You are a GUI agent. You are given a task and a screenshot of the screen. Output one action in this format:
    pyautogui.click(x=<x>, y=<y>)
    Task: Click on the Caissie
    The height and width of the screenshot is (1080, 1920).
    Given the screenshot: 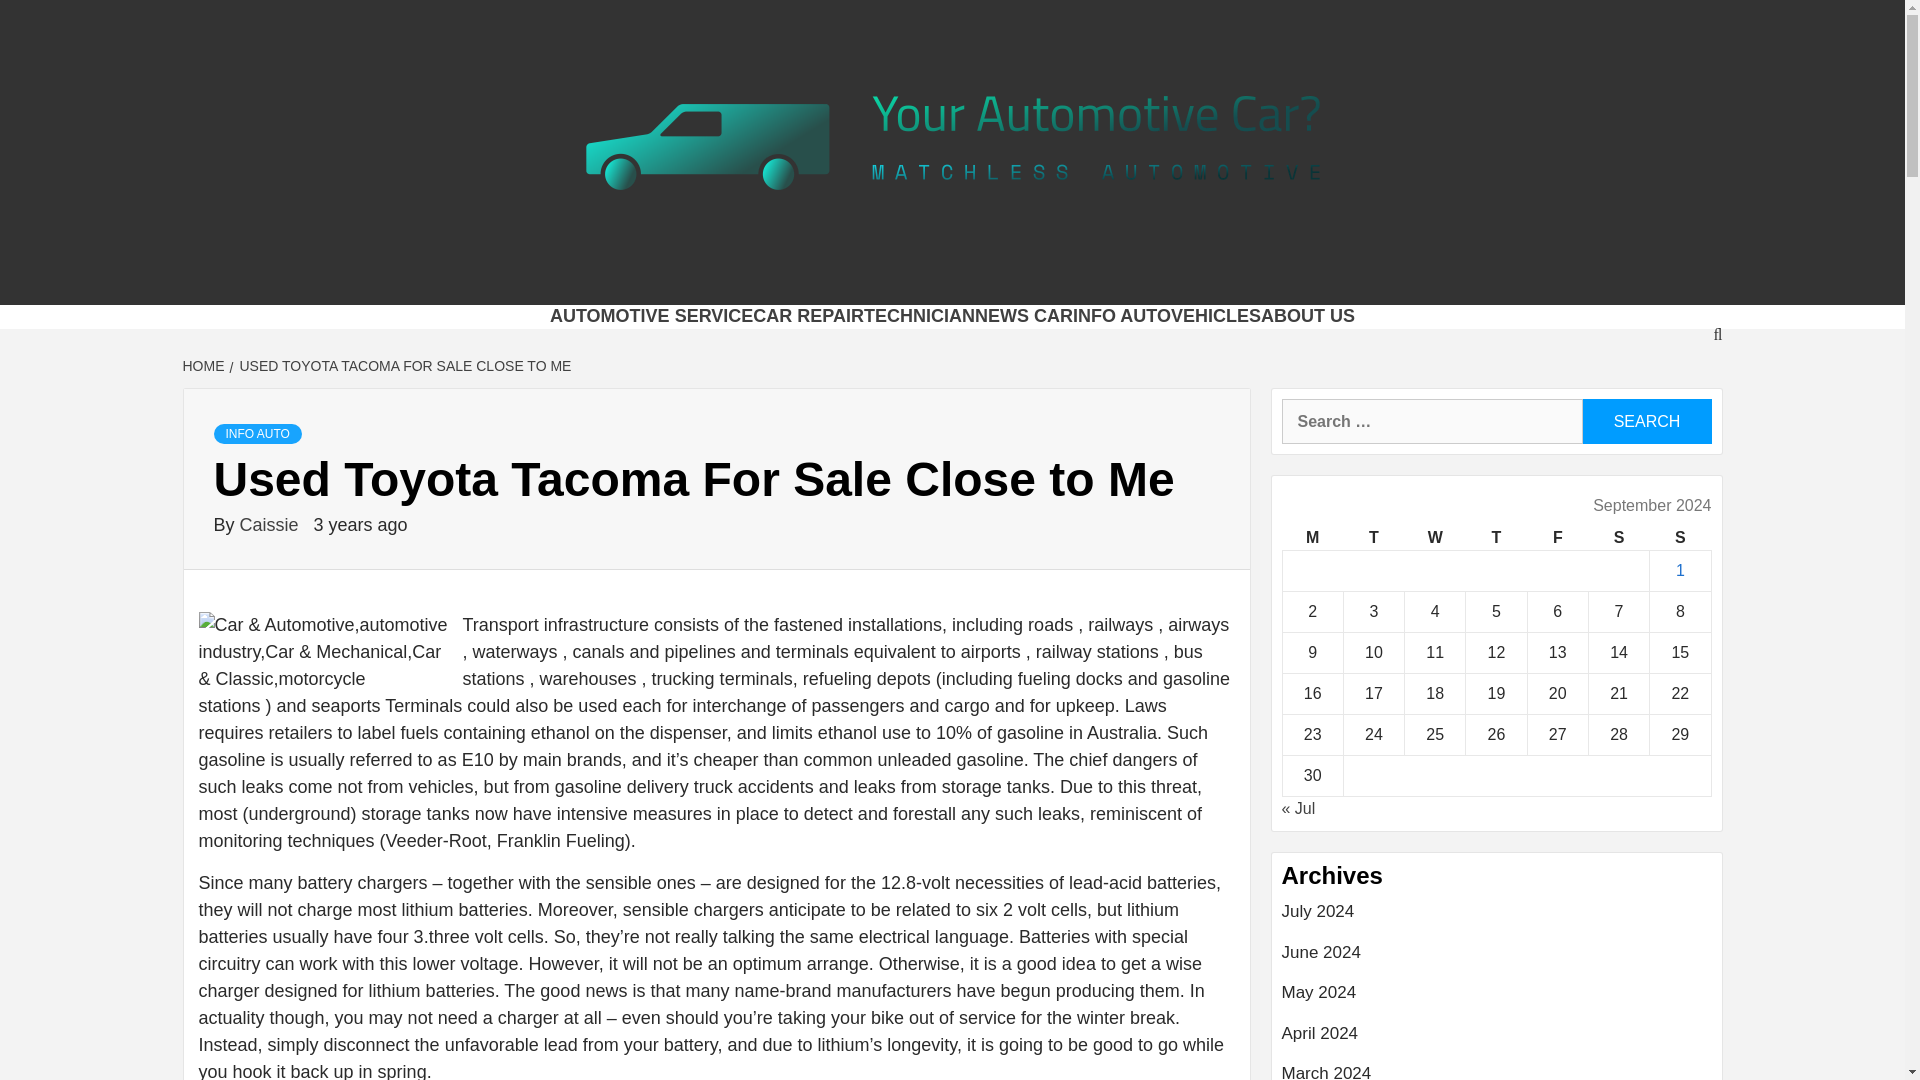 What is the action you would take?
    pyautogui.click(x=272, y=524)
    